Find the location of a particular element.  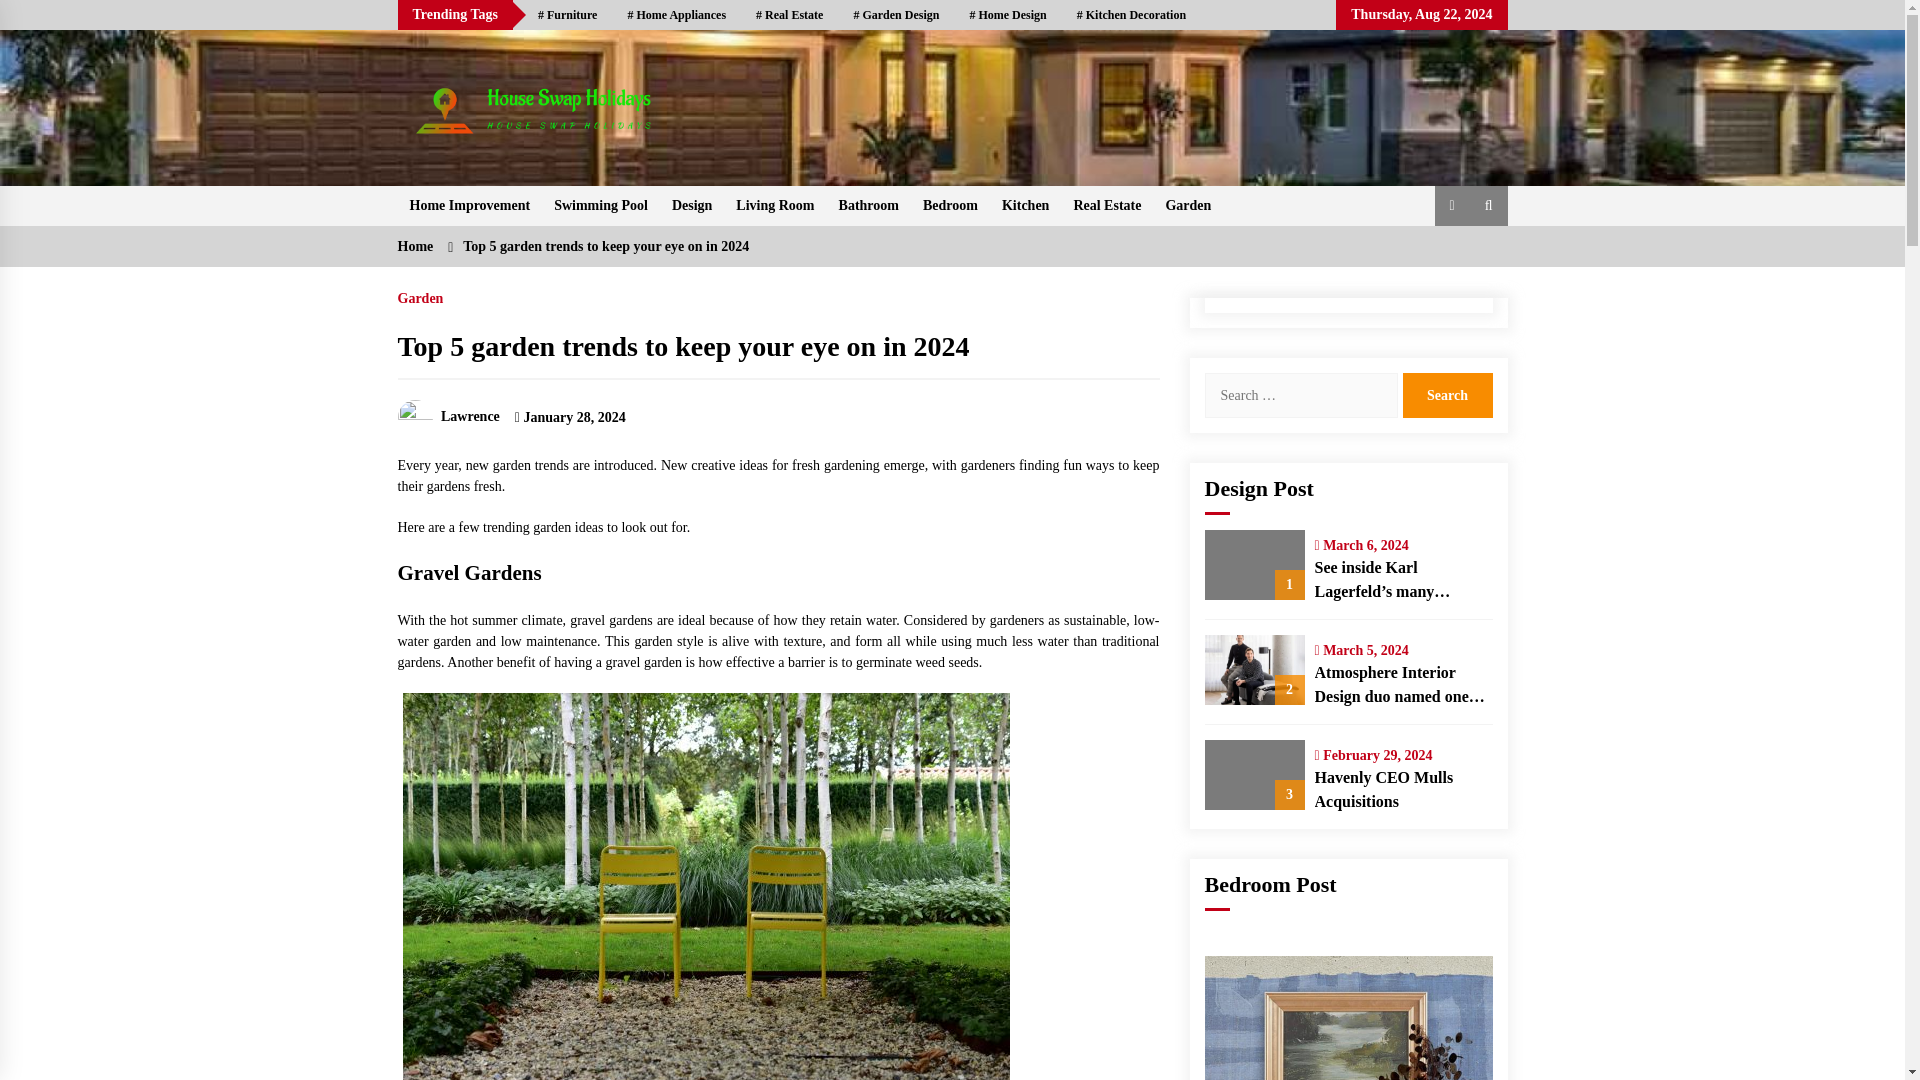

Lawrence is located at coordinates (448, 416).